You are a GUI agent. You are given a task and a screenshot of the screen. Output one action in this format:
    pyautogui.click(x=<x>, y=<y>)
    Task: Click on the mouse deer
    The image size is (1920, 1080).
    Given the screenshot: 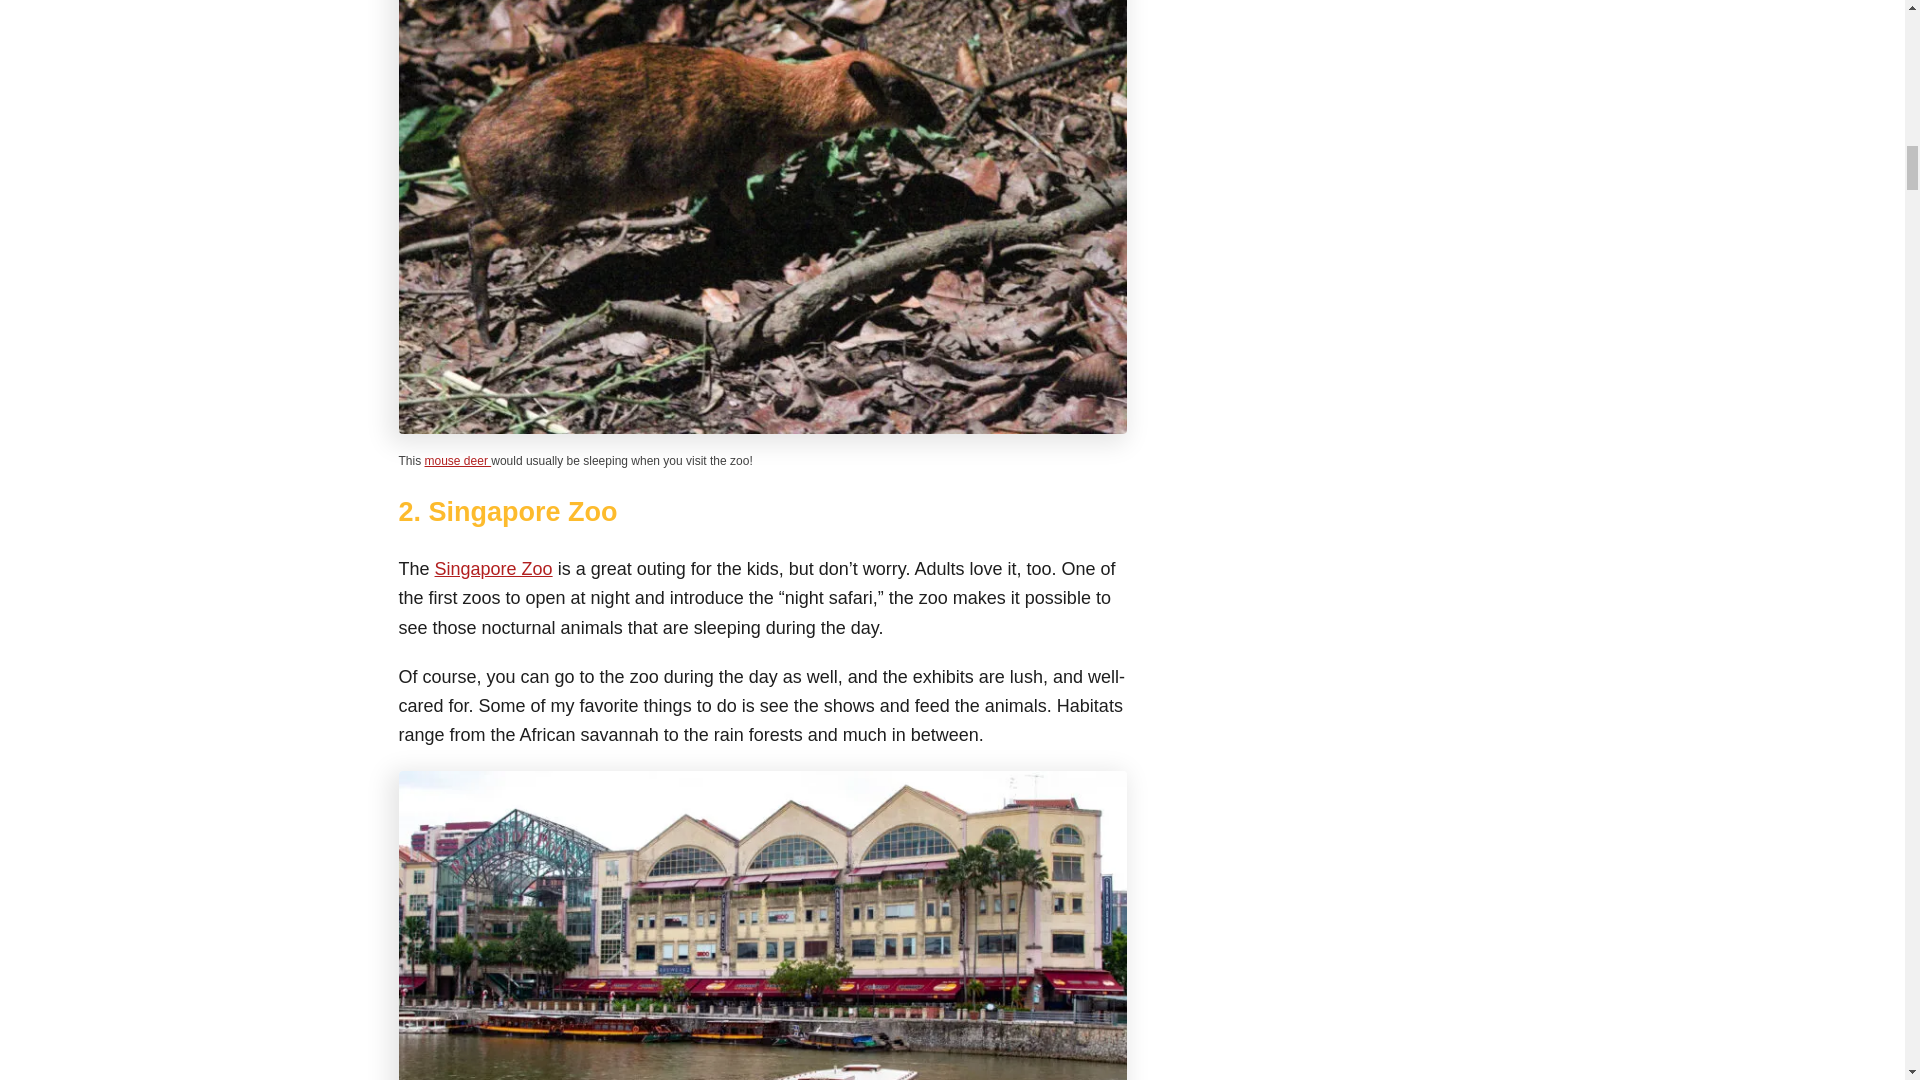 What is the action you would take?
    pyautogui.click(x=458, y=460)
    